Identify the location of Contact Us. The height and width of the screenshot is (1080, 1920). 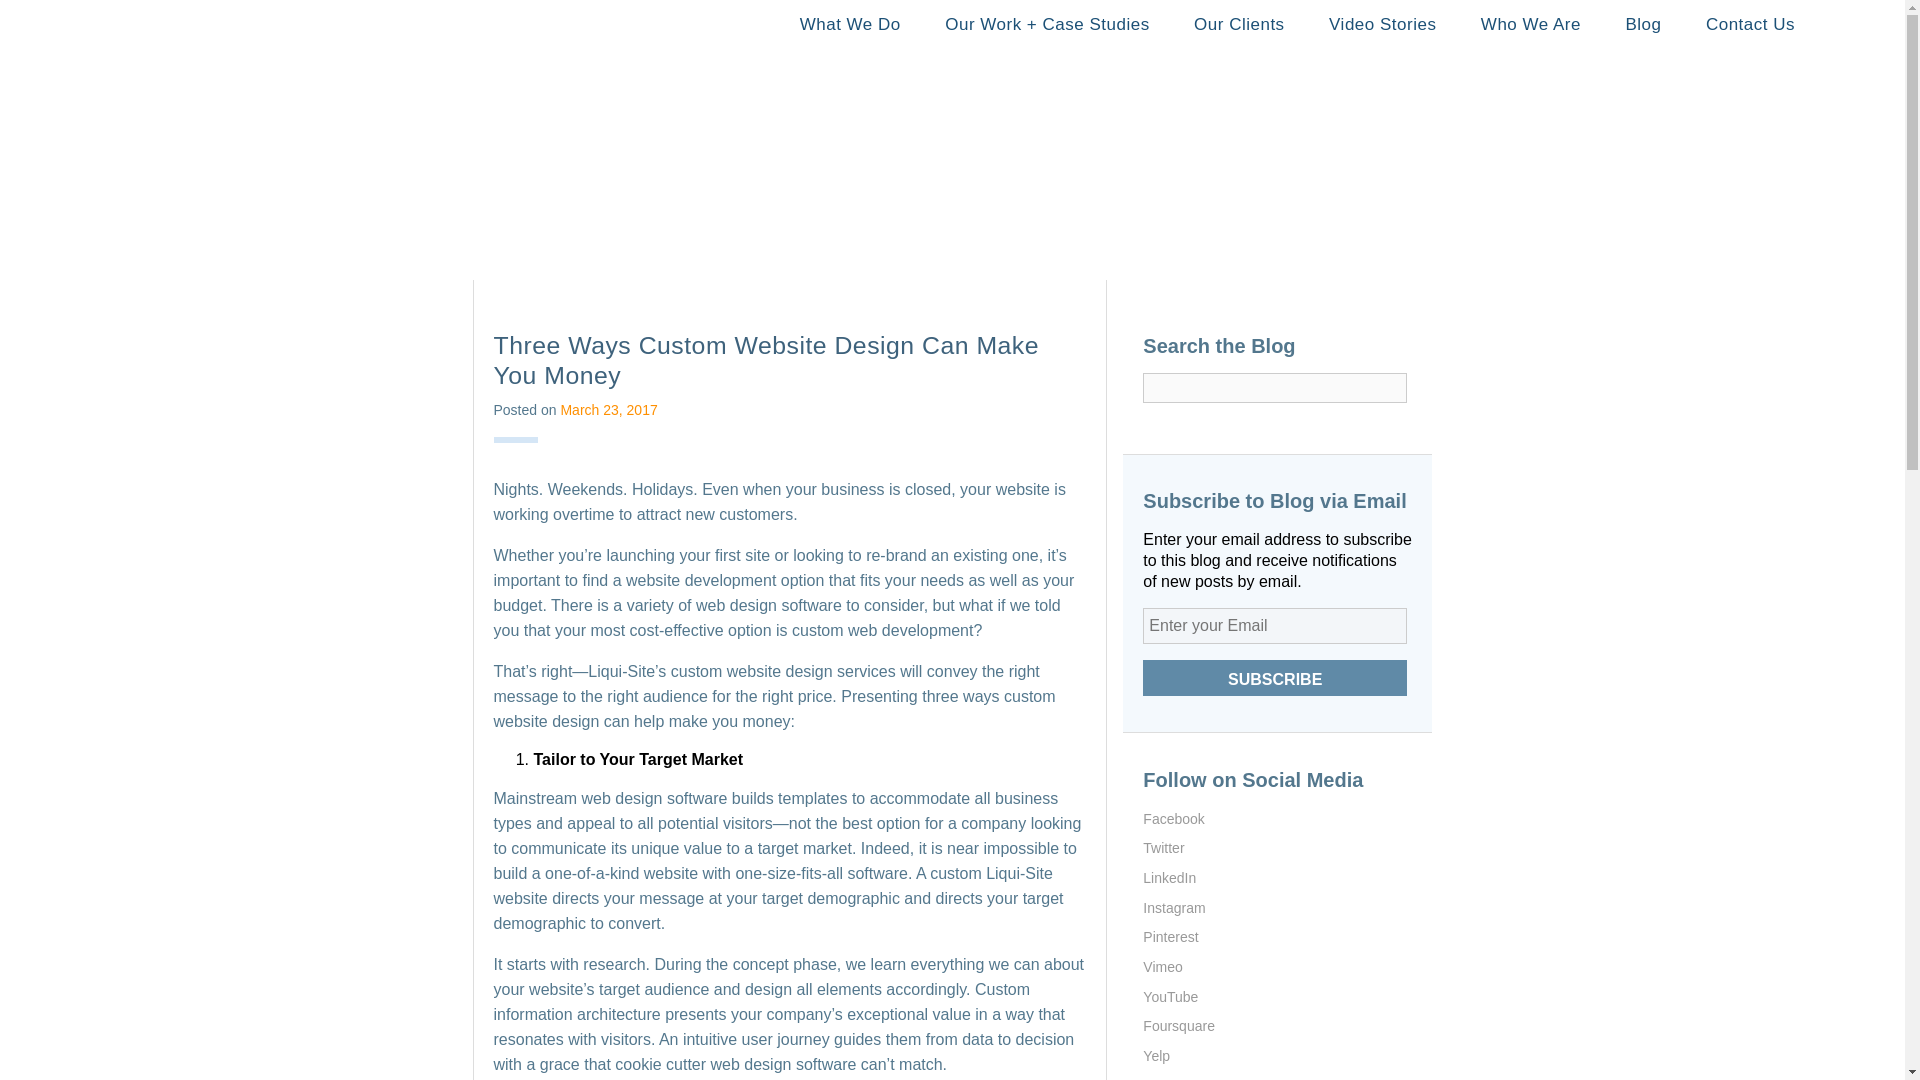
(1750, 24).